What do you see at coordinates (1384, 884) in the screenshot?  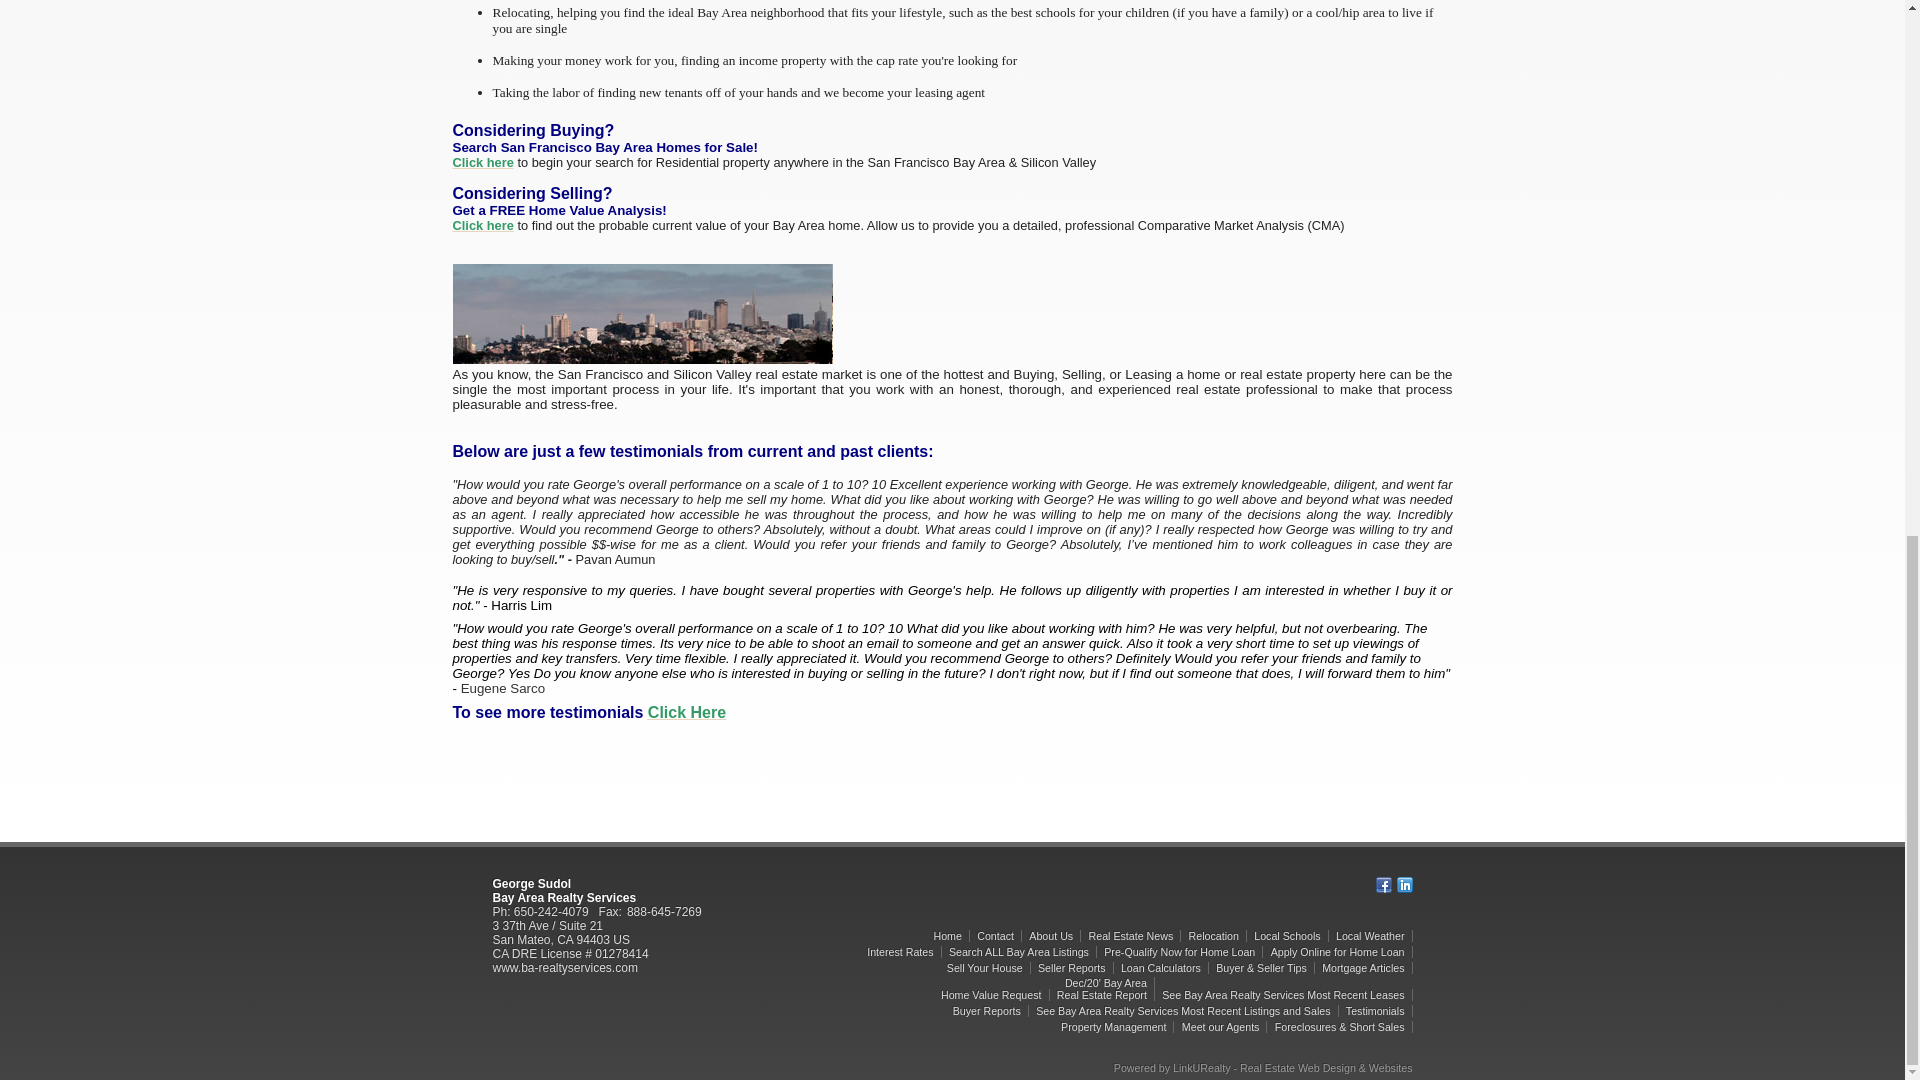 I see `Facebook` at bounding box center [1384, 884].